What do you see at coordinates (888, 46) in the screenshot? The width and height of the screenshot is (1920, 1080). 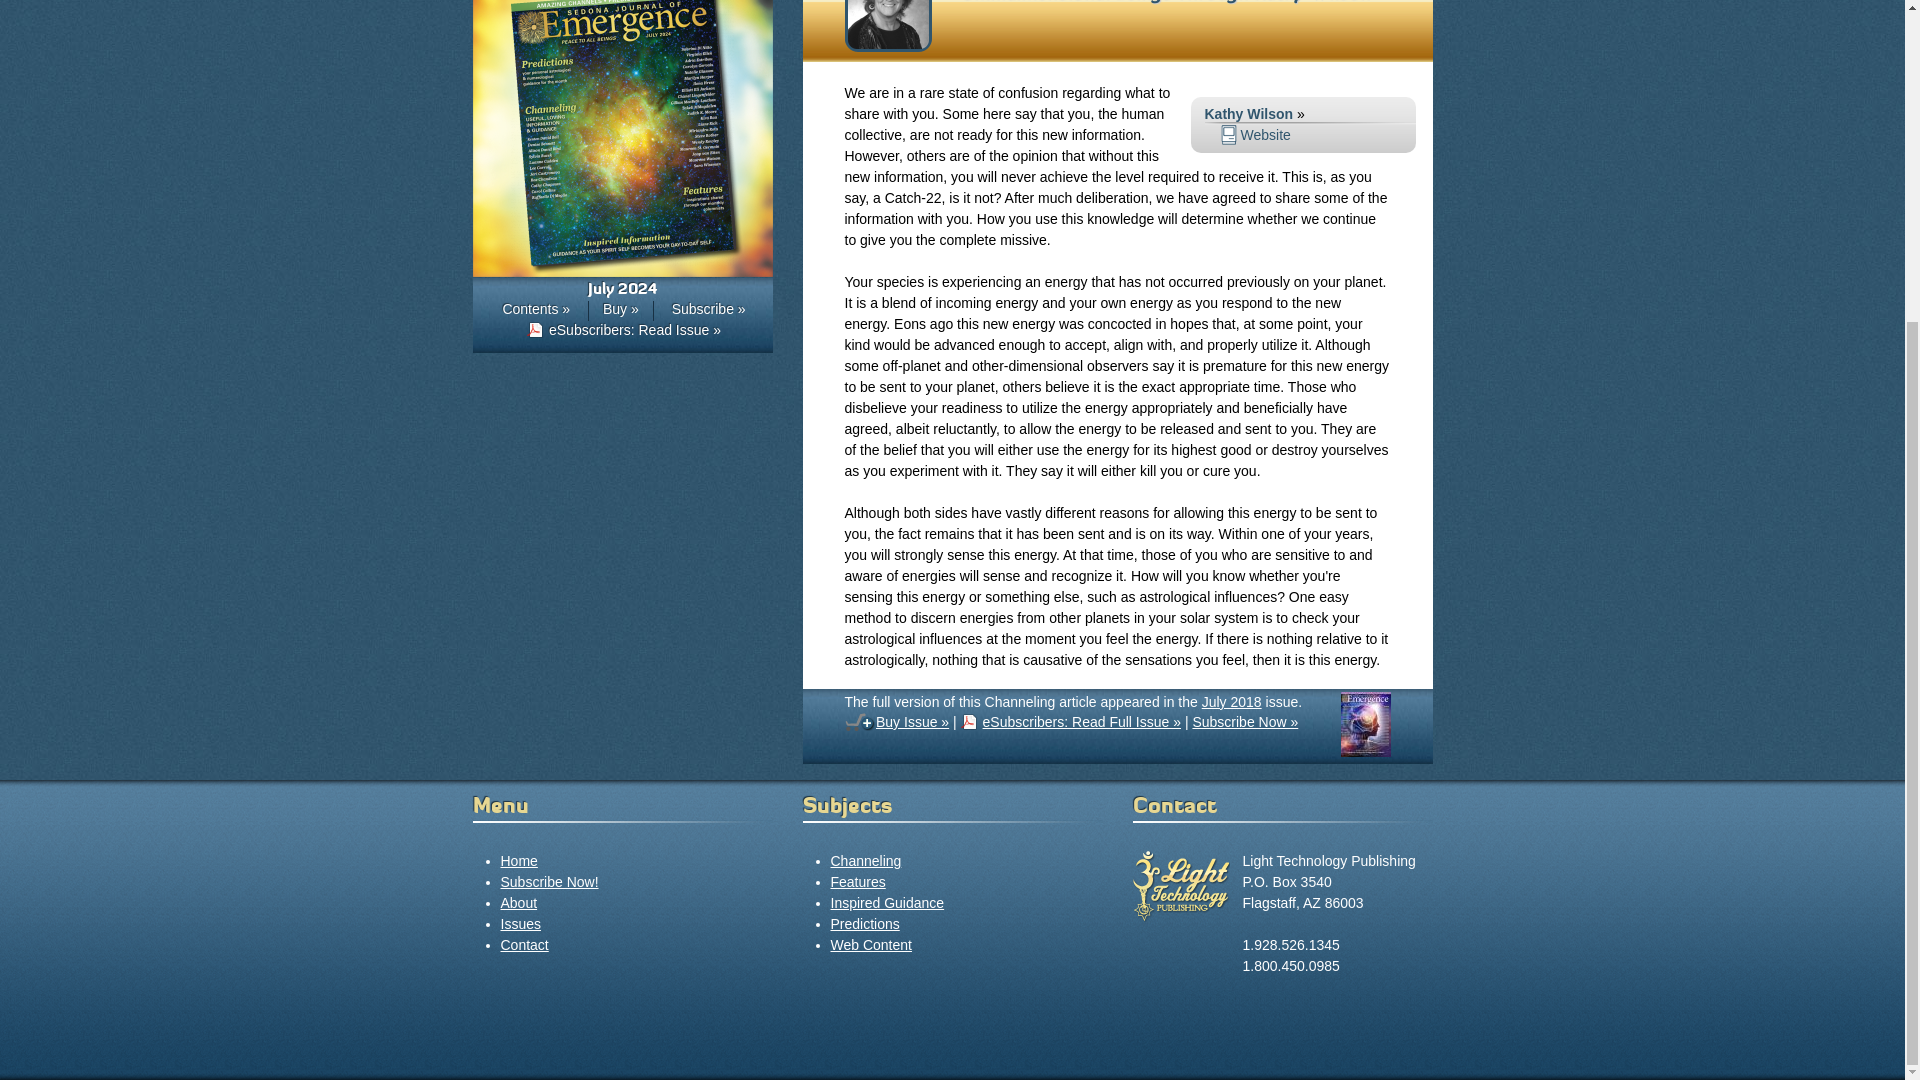 I see `Kathy Wilson` at bounding box center [888, 46].